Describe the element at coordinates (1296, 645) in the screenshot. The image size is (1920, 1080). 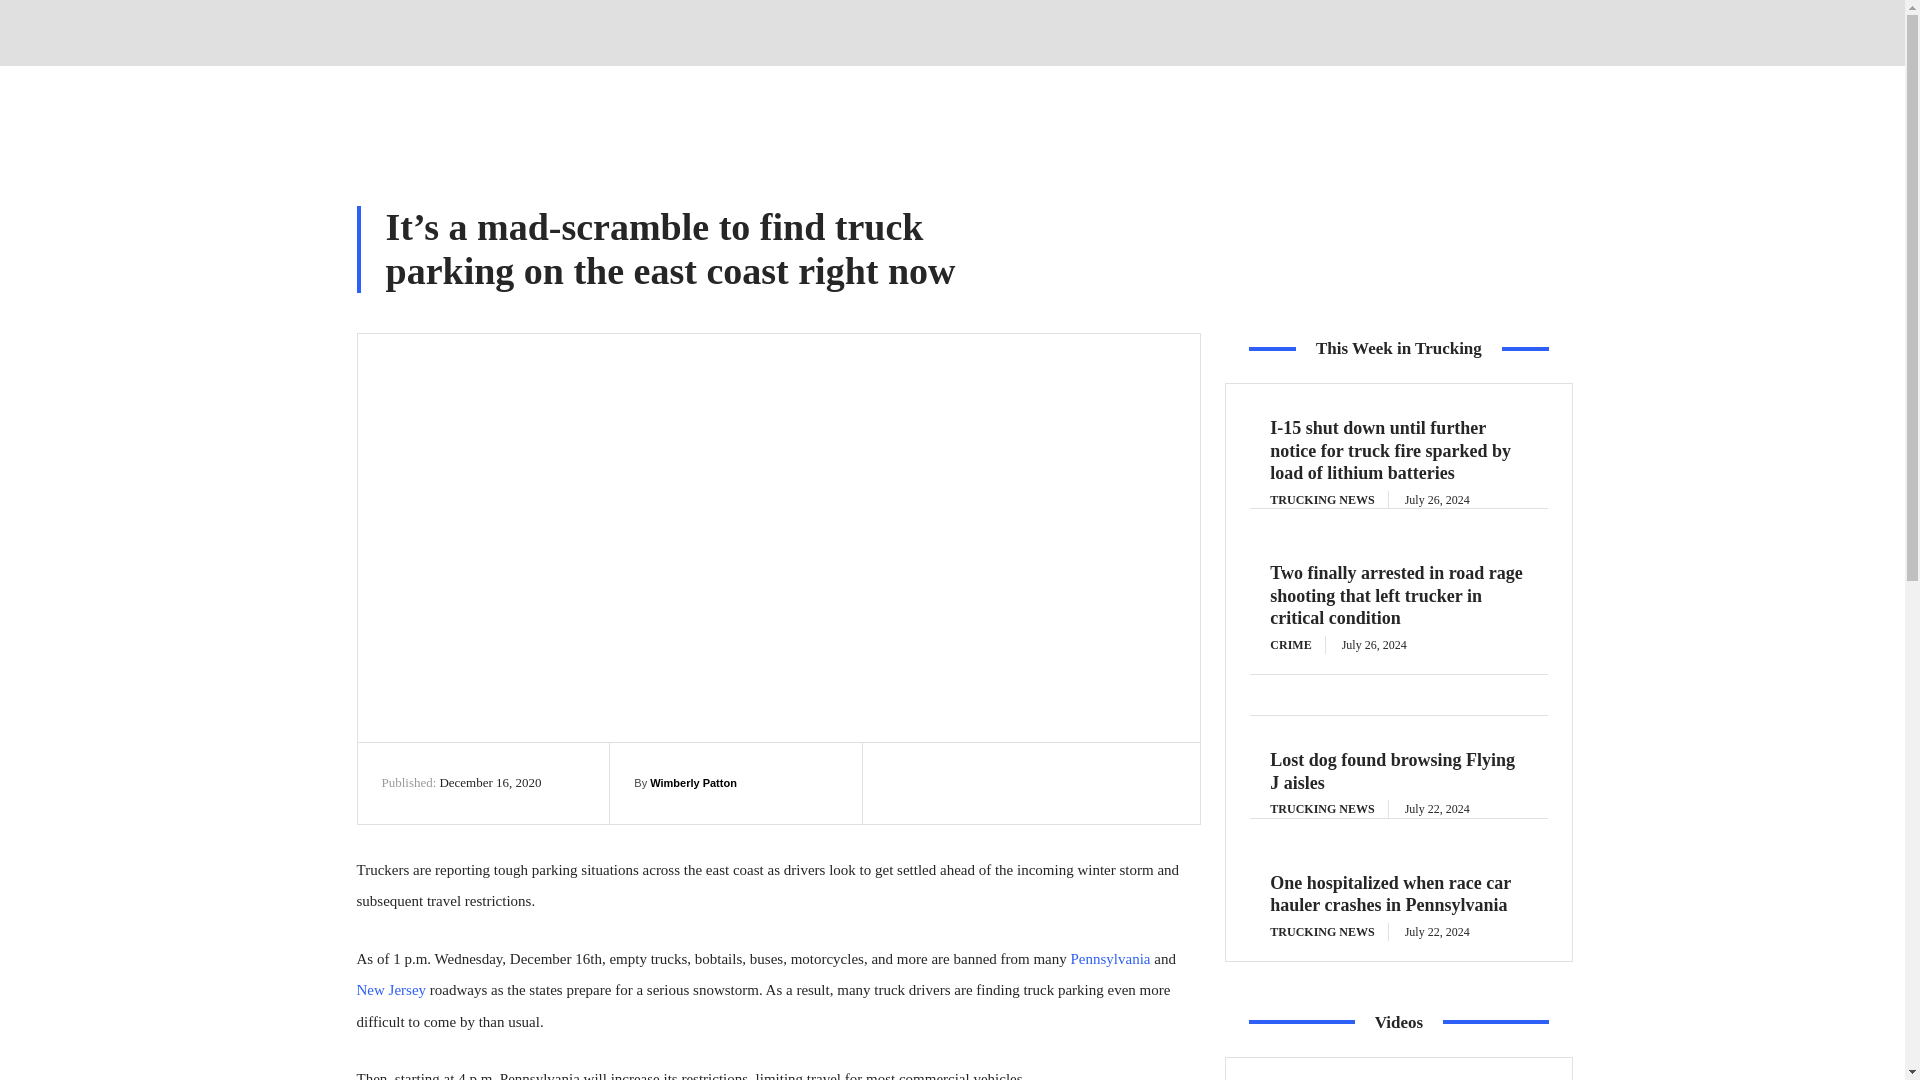
I see `CRIME` at that location.